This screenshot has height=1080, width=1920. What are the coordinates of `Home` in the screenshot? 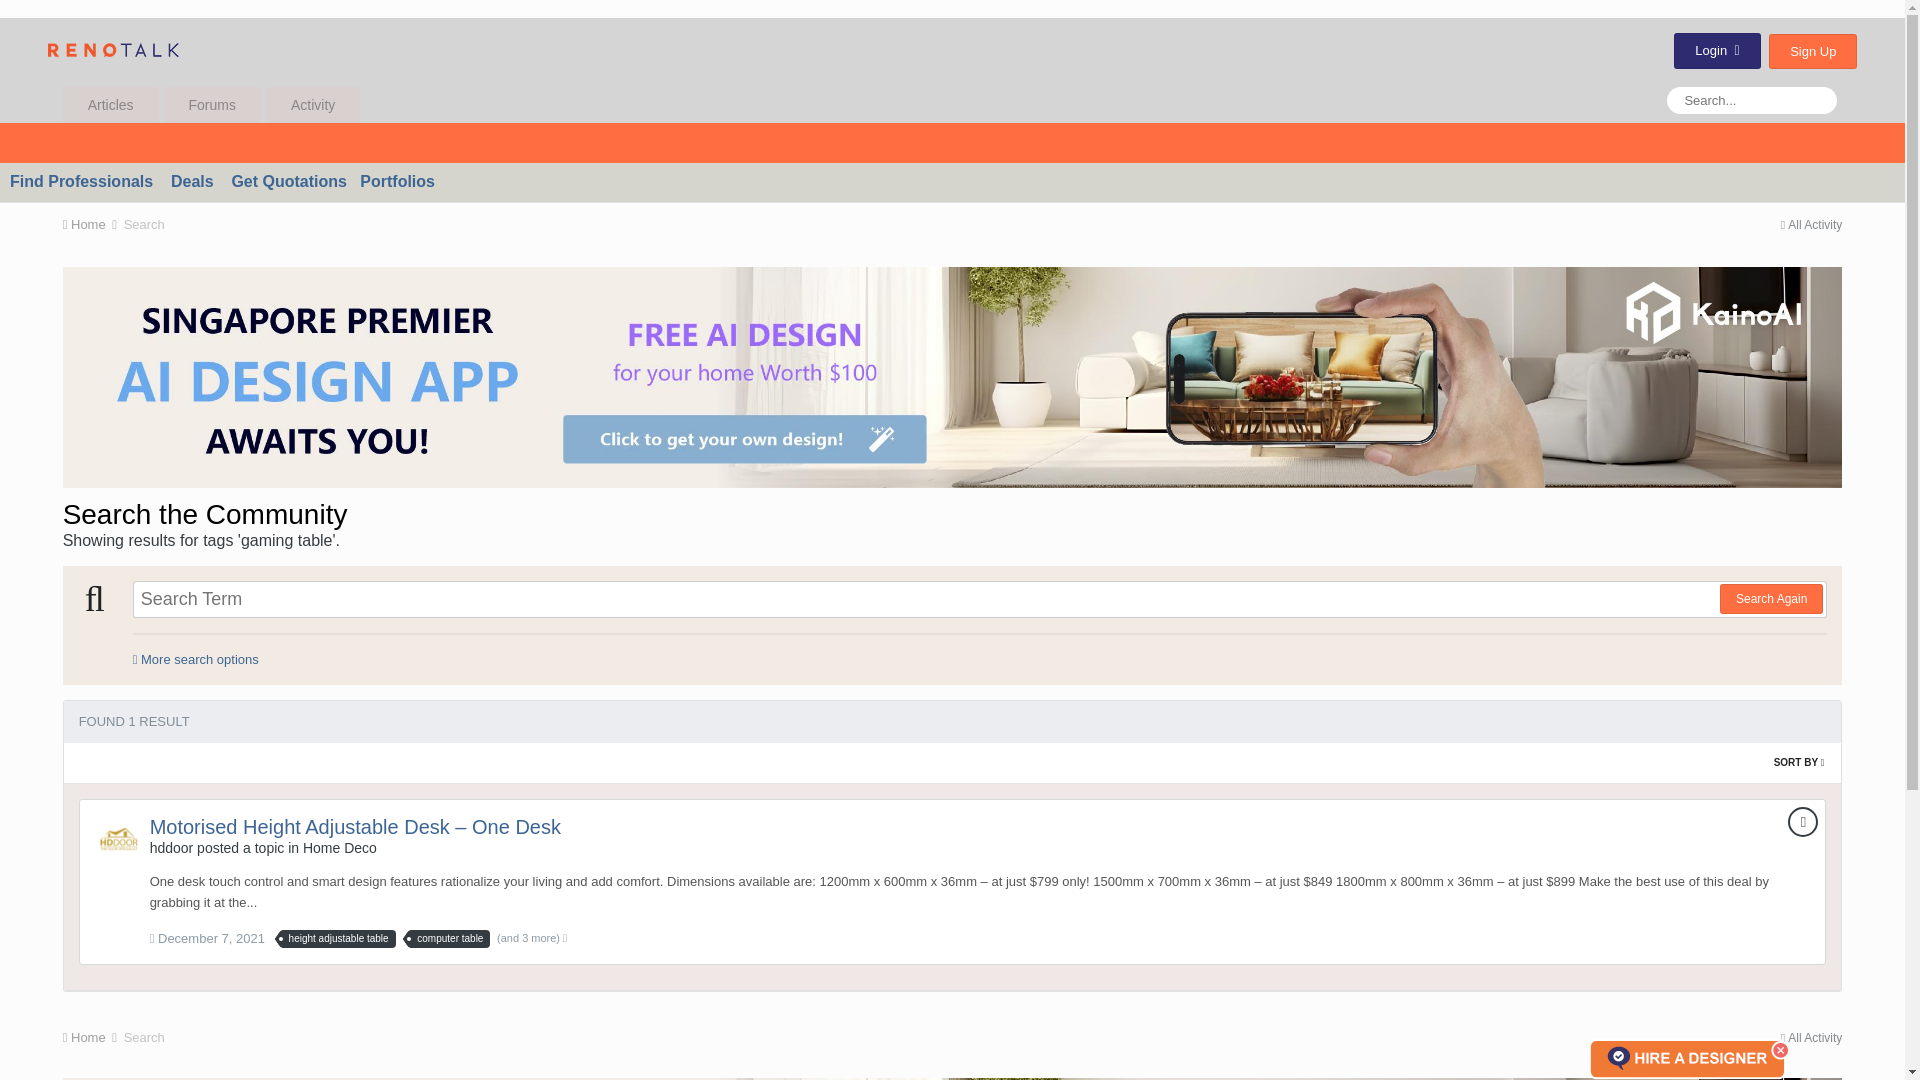 It's located at (91, 1038).